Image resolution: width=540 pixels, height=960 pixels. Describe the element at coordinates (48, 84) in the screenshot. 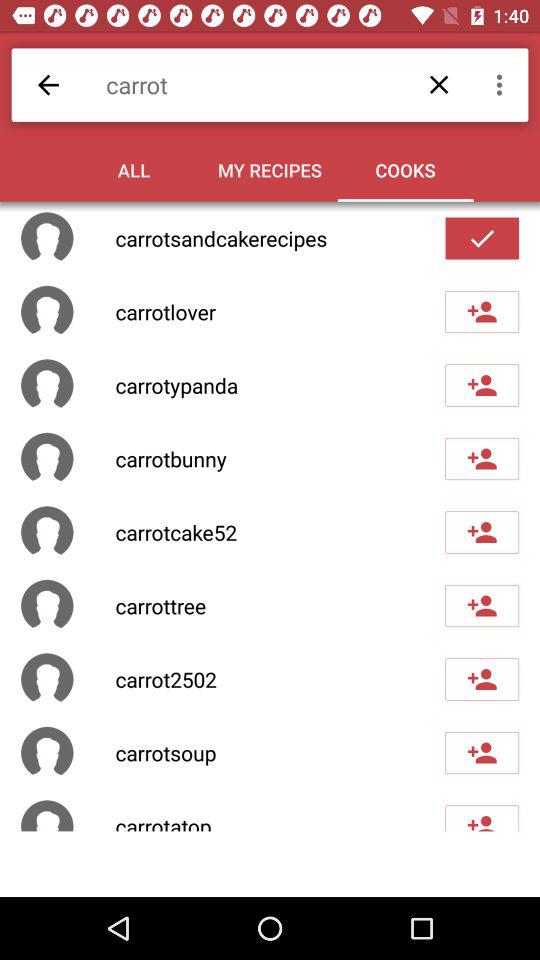

I see `go back` at that location.